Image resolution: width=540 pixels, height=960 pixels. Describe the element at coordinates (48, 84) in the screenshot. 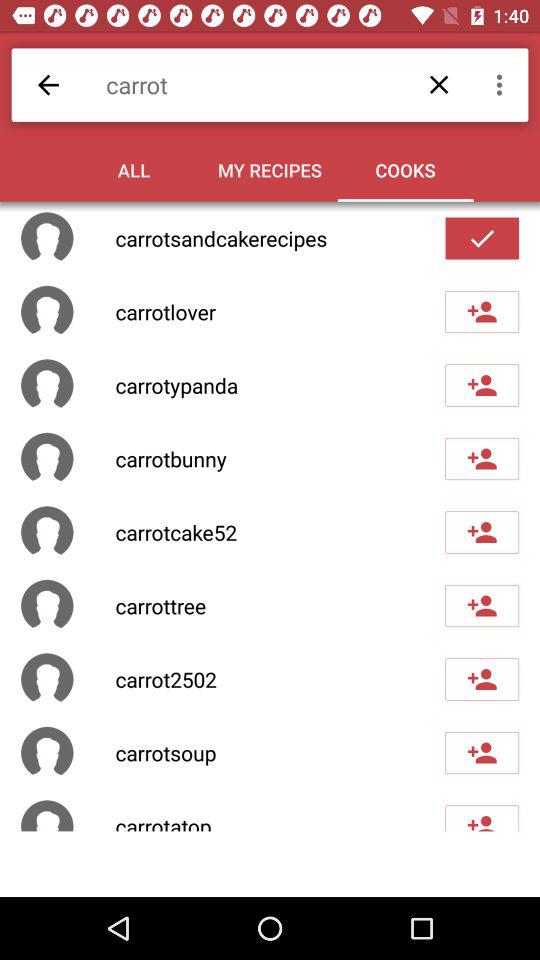

I see `go back` at that location.